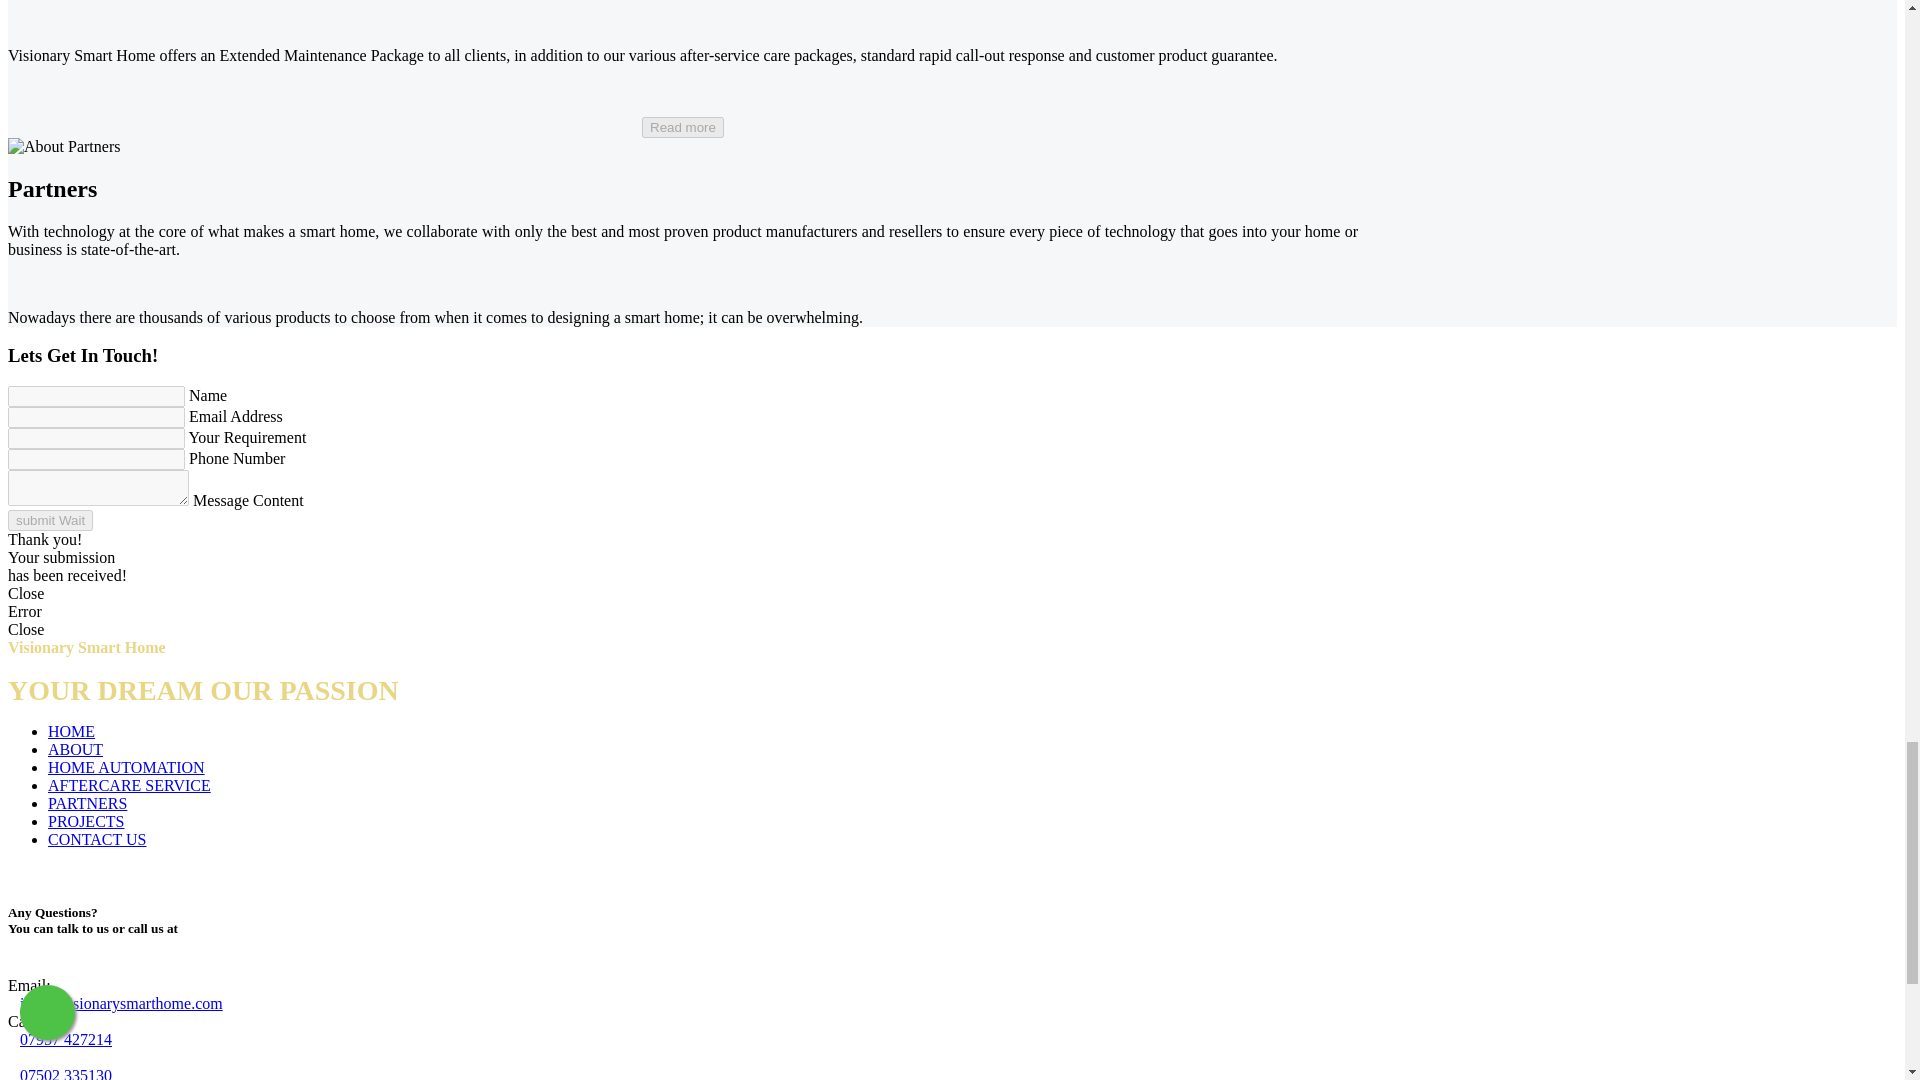 The image size is (1920, 1080). I want to click on 07957 427214, so click(65, 1039).